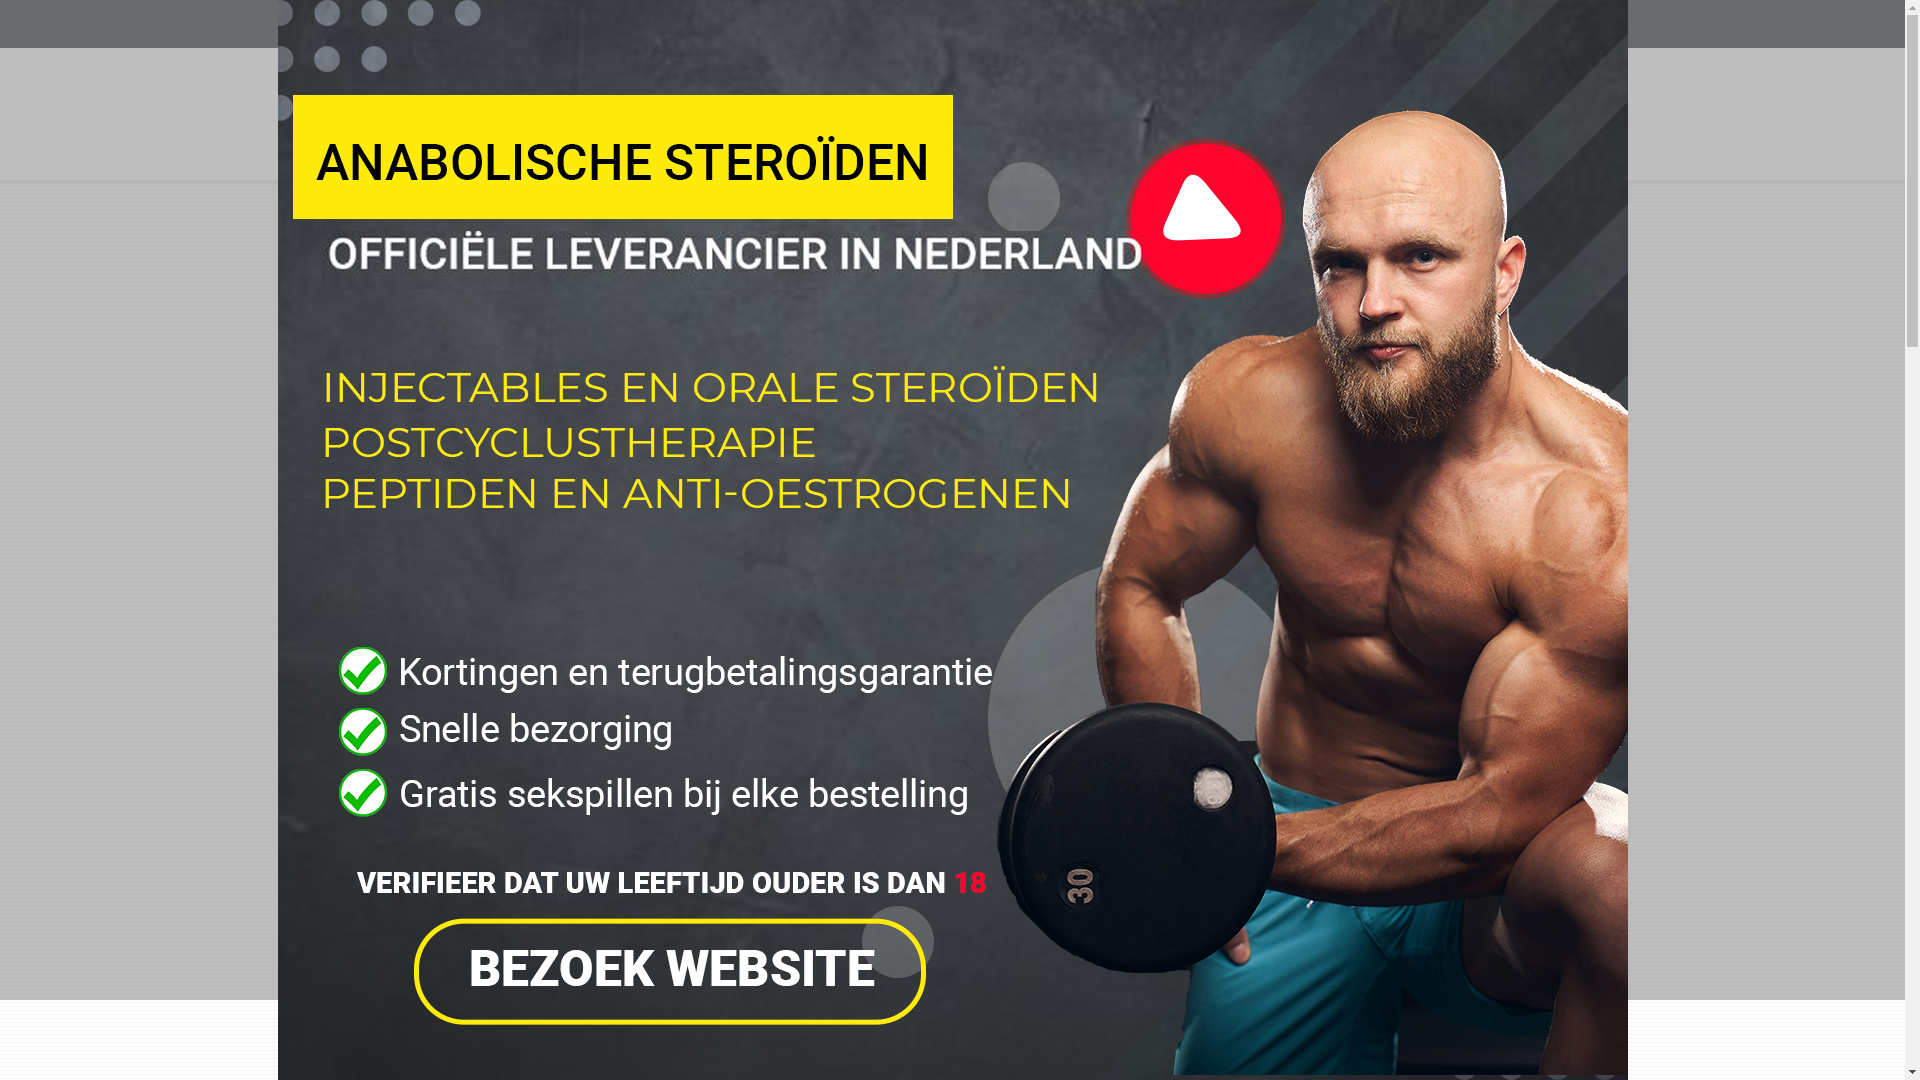 This screenshot has height=1080, width=1920. I want to click on OMSCHRIJVING, so click(792, 1014).